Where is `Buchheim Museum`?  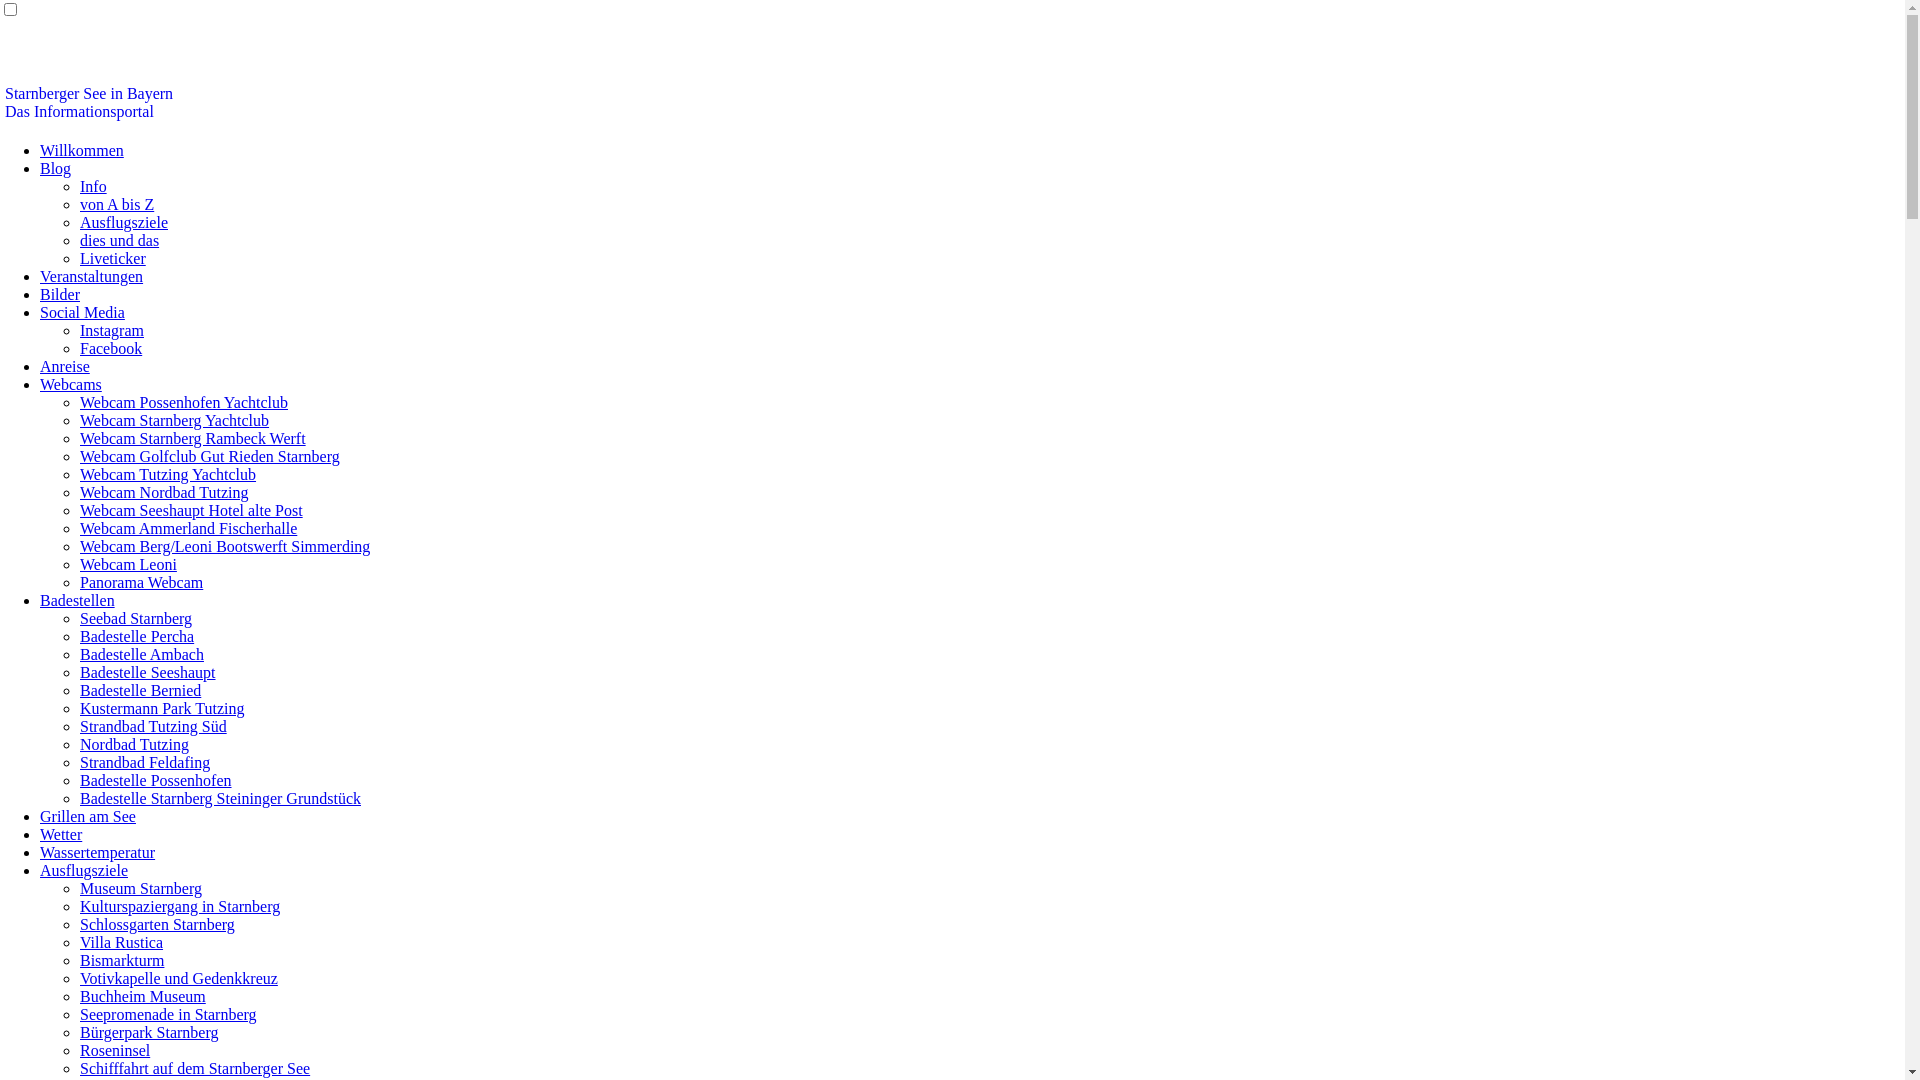 Buchheim Museum is located at coordinates (143, 996).